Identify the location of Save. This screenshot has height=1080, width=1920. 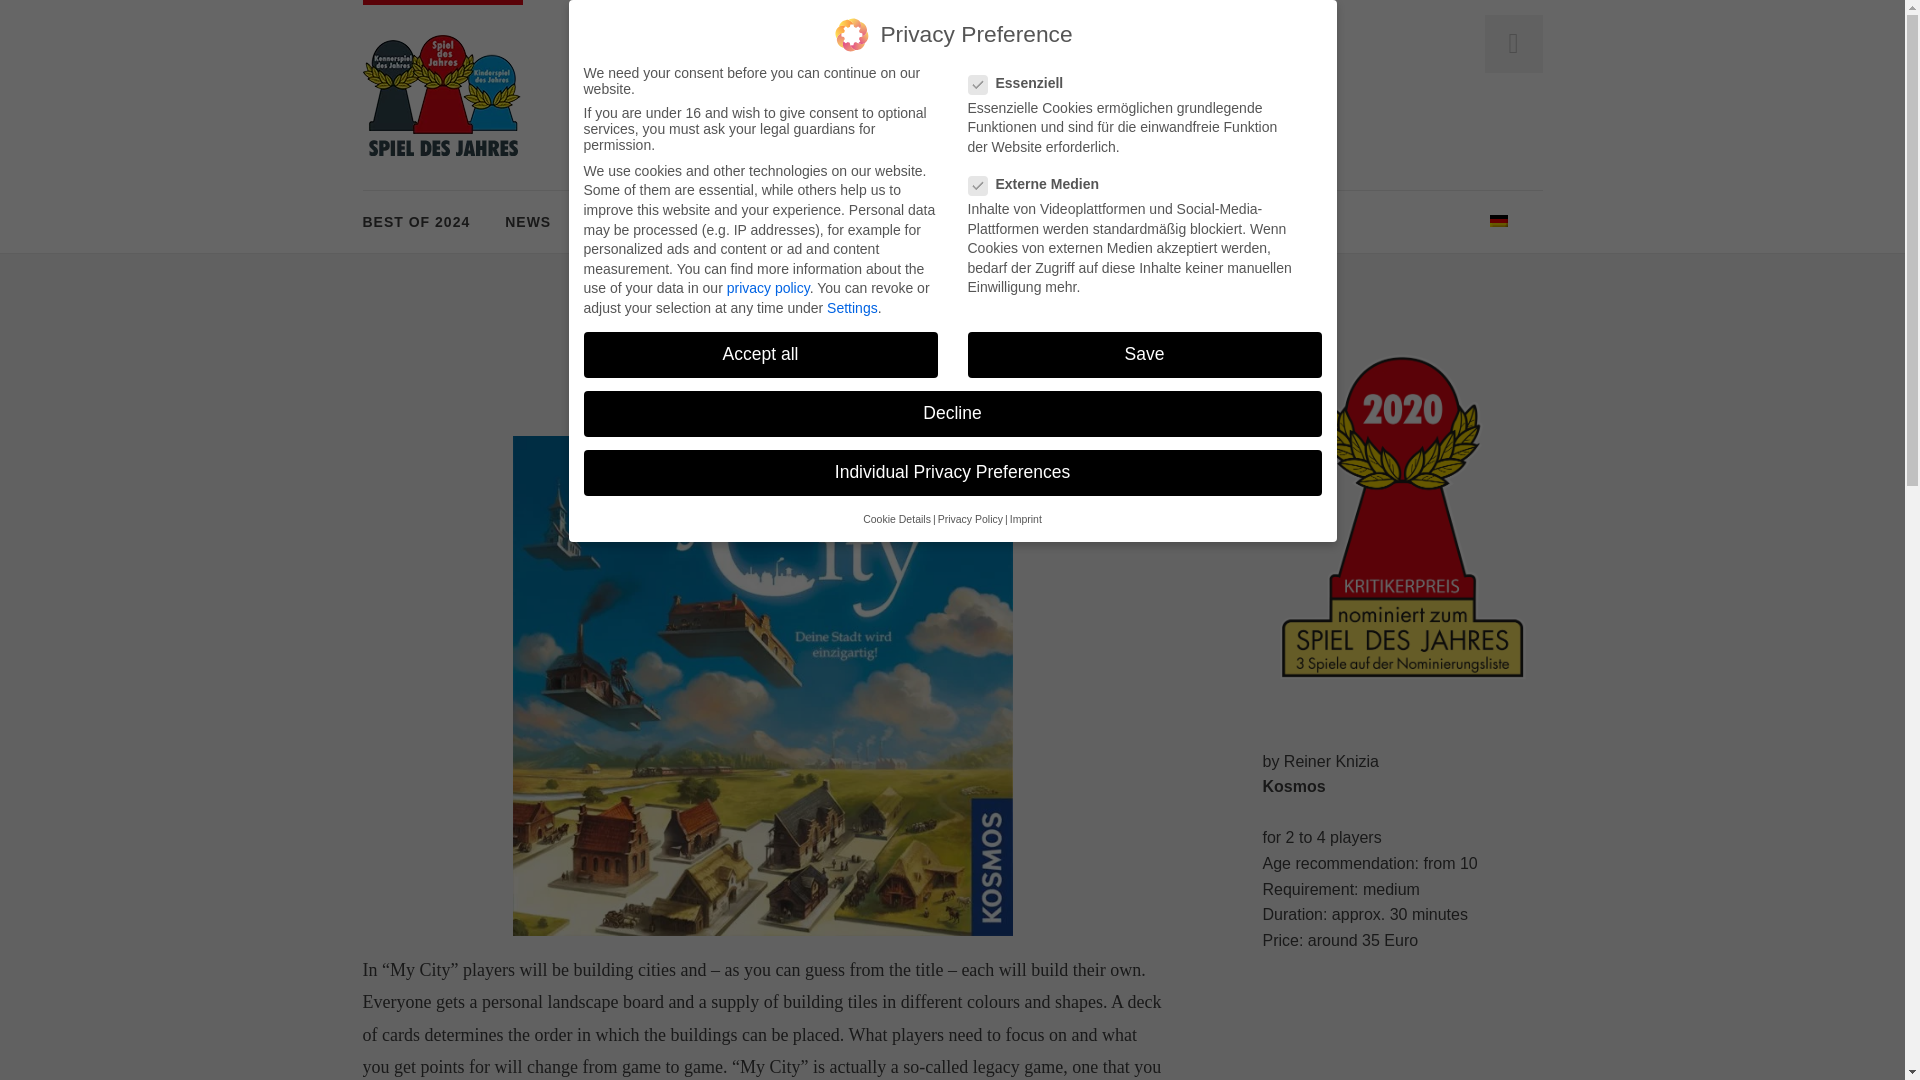
(1144, 353).